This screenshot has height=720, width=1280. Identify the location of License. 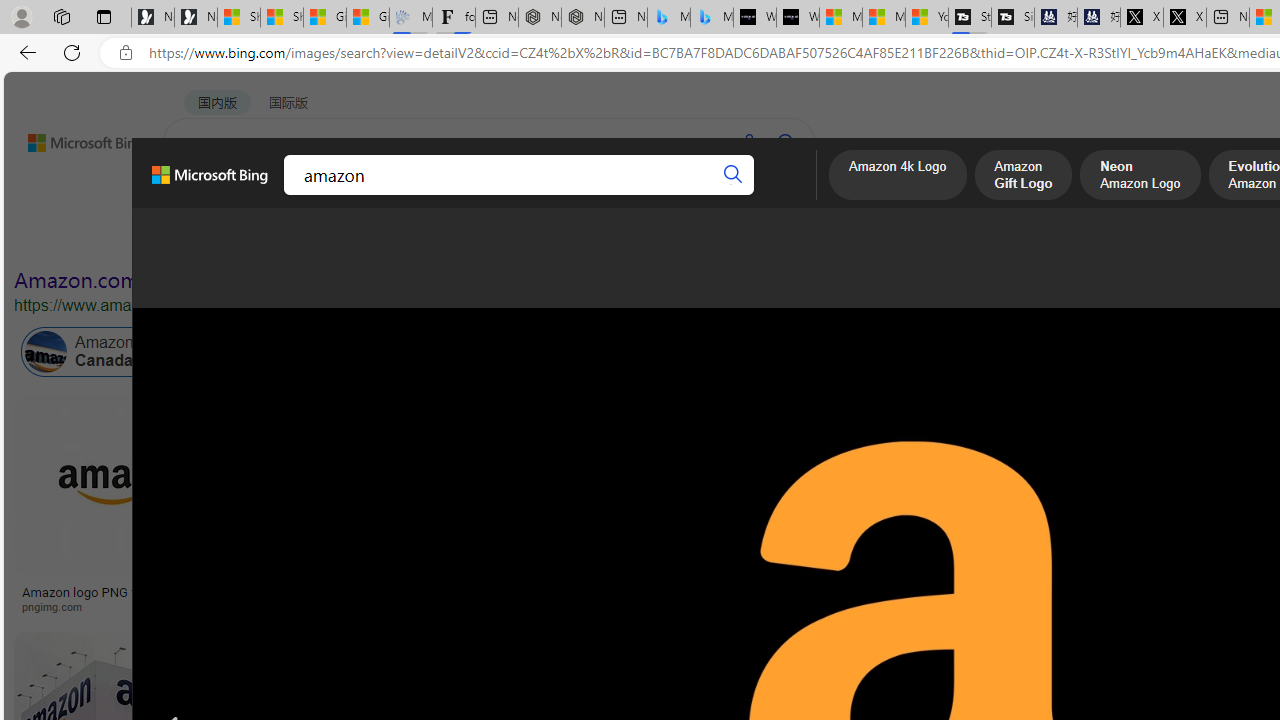
(665, 238).